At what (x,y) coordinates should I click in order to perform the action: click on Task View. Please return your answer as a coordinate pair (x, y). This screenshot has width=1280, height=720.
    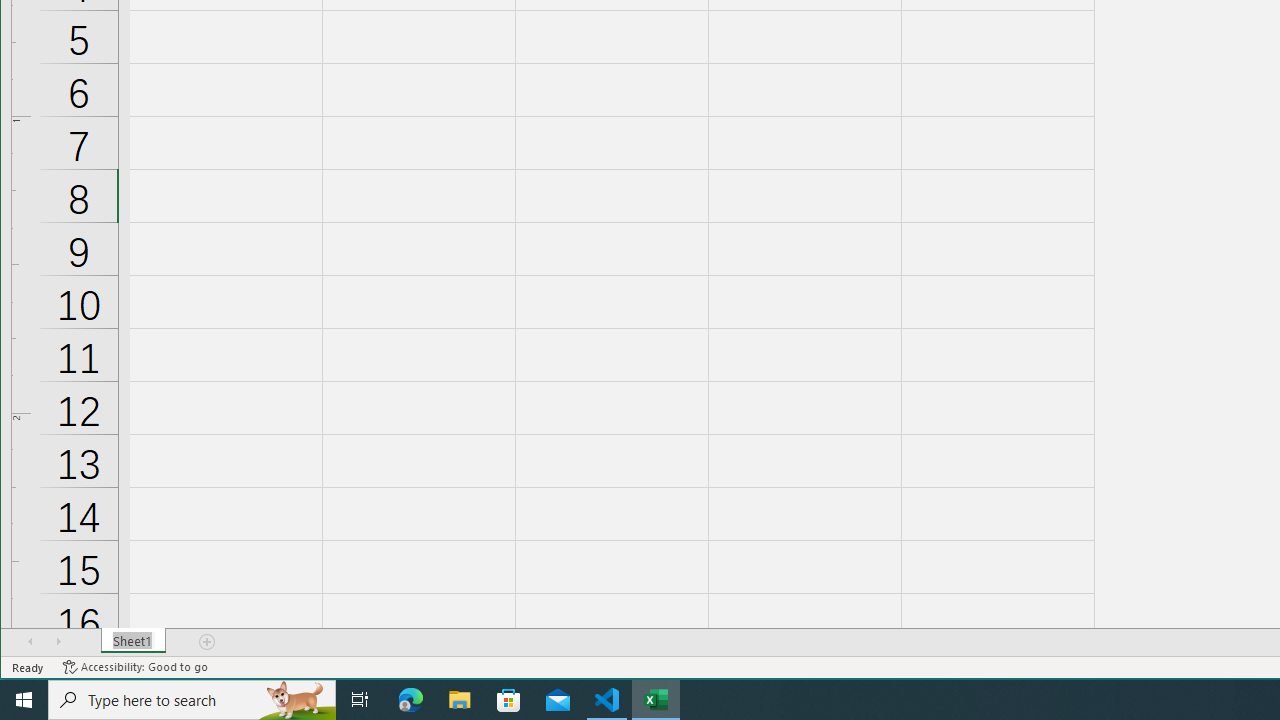
    Looking at the image, I should click on (360, 700).